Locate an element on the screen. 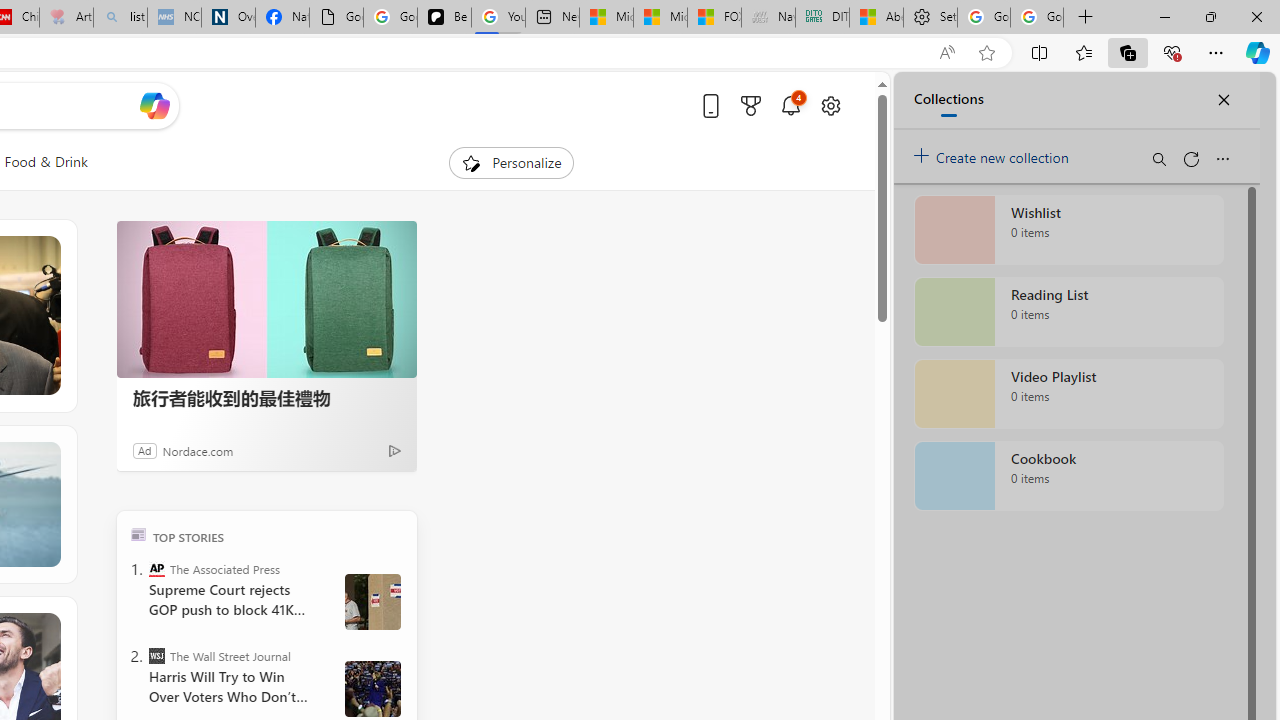 This screenshot has height=720, width=1280. Personalize is located at coordinates (512, 162).